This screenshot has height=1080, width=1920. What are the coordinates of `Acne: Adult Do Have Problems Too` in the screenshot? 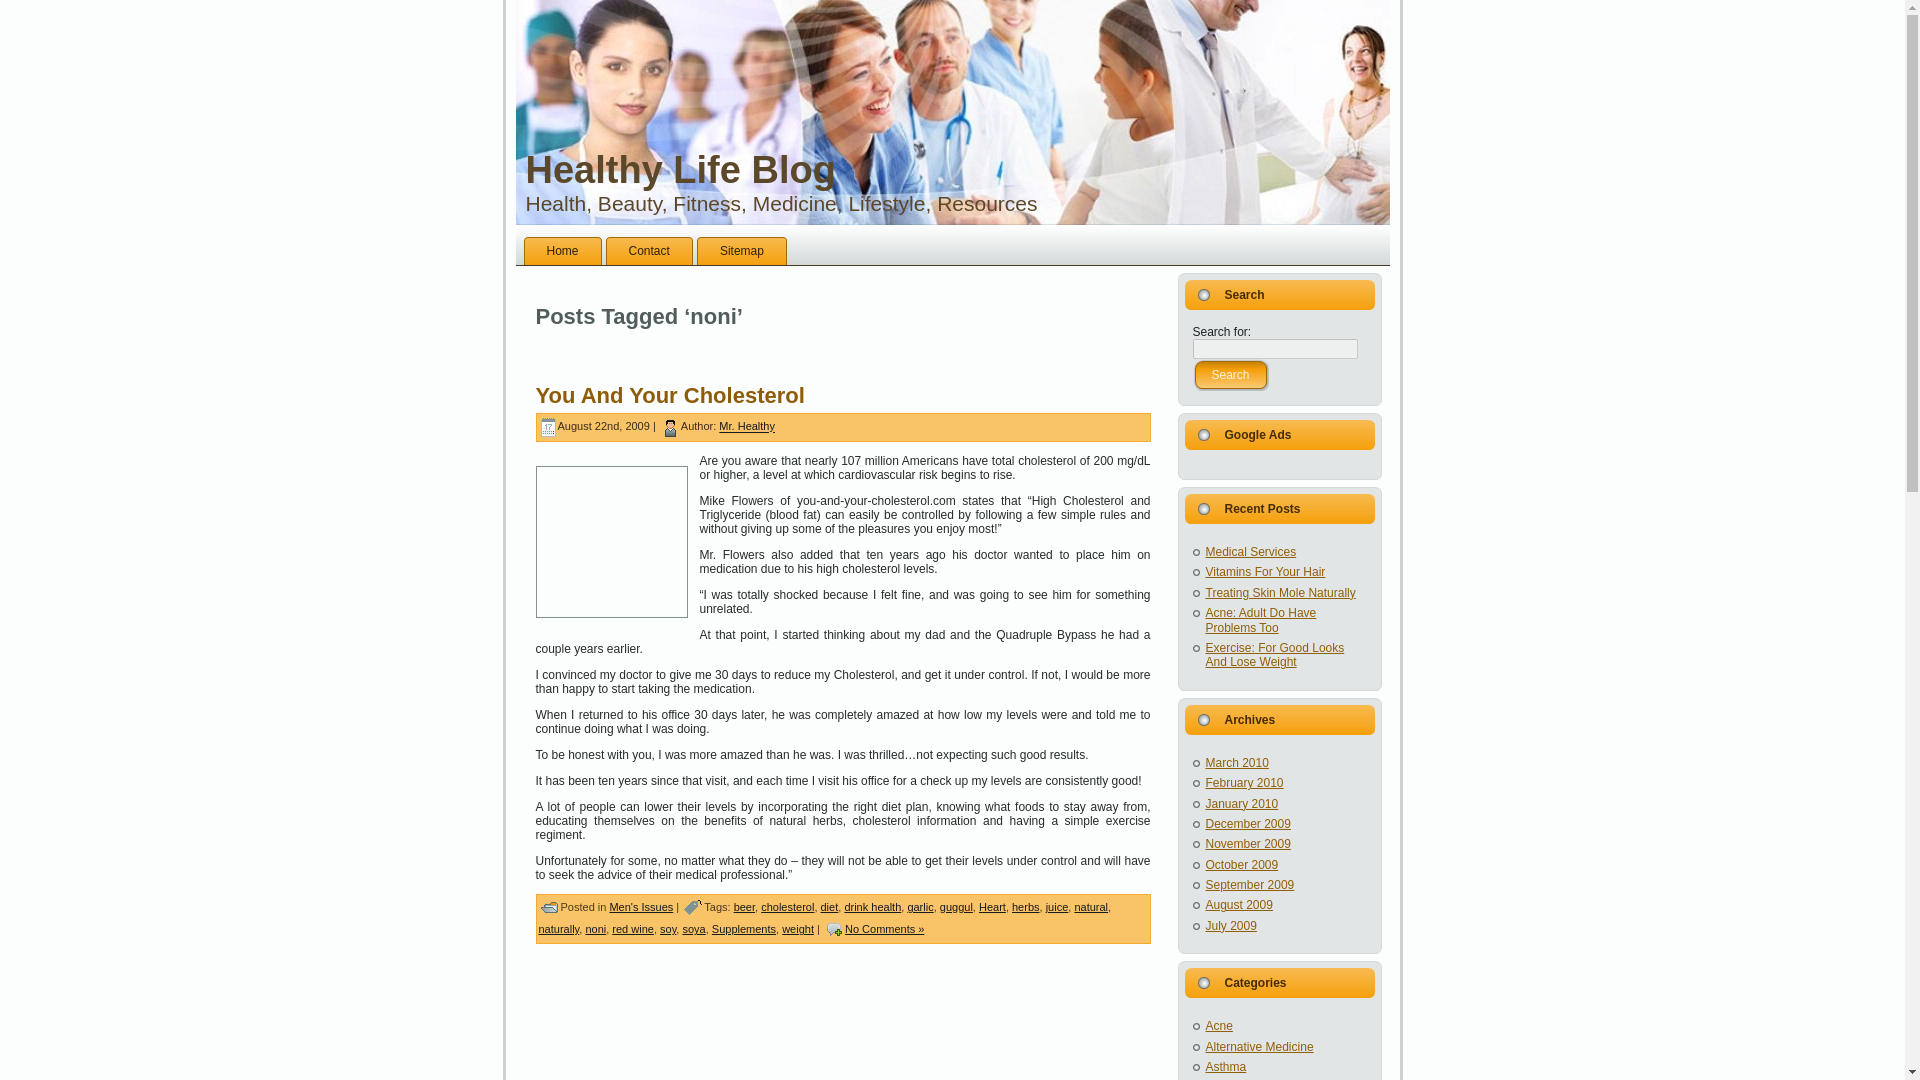 It's located at (1261, 619).